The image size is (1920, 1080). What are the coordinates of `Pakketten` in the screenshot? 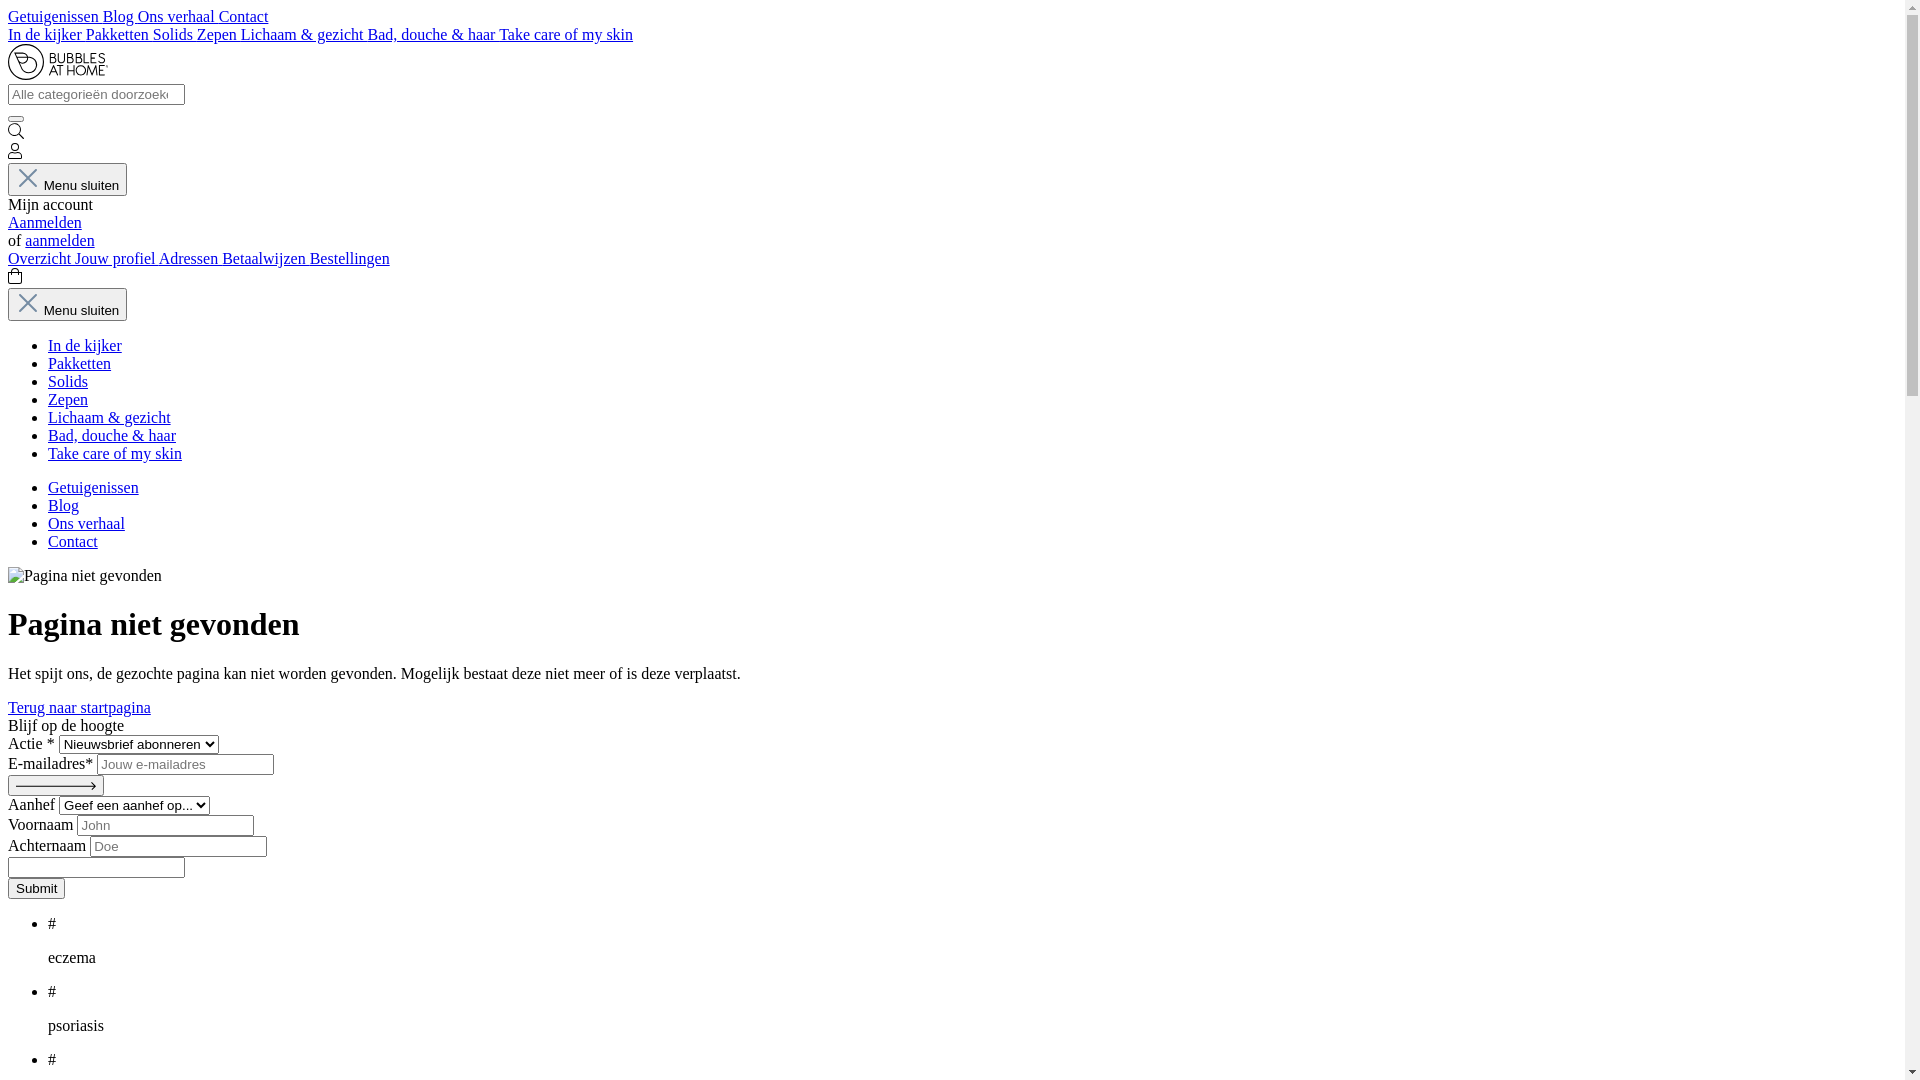 It's located at (120, 34).